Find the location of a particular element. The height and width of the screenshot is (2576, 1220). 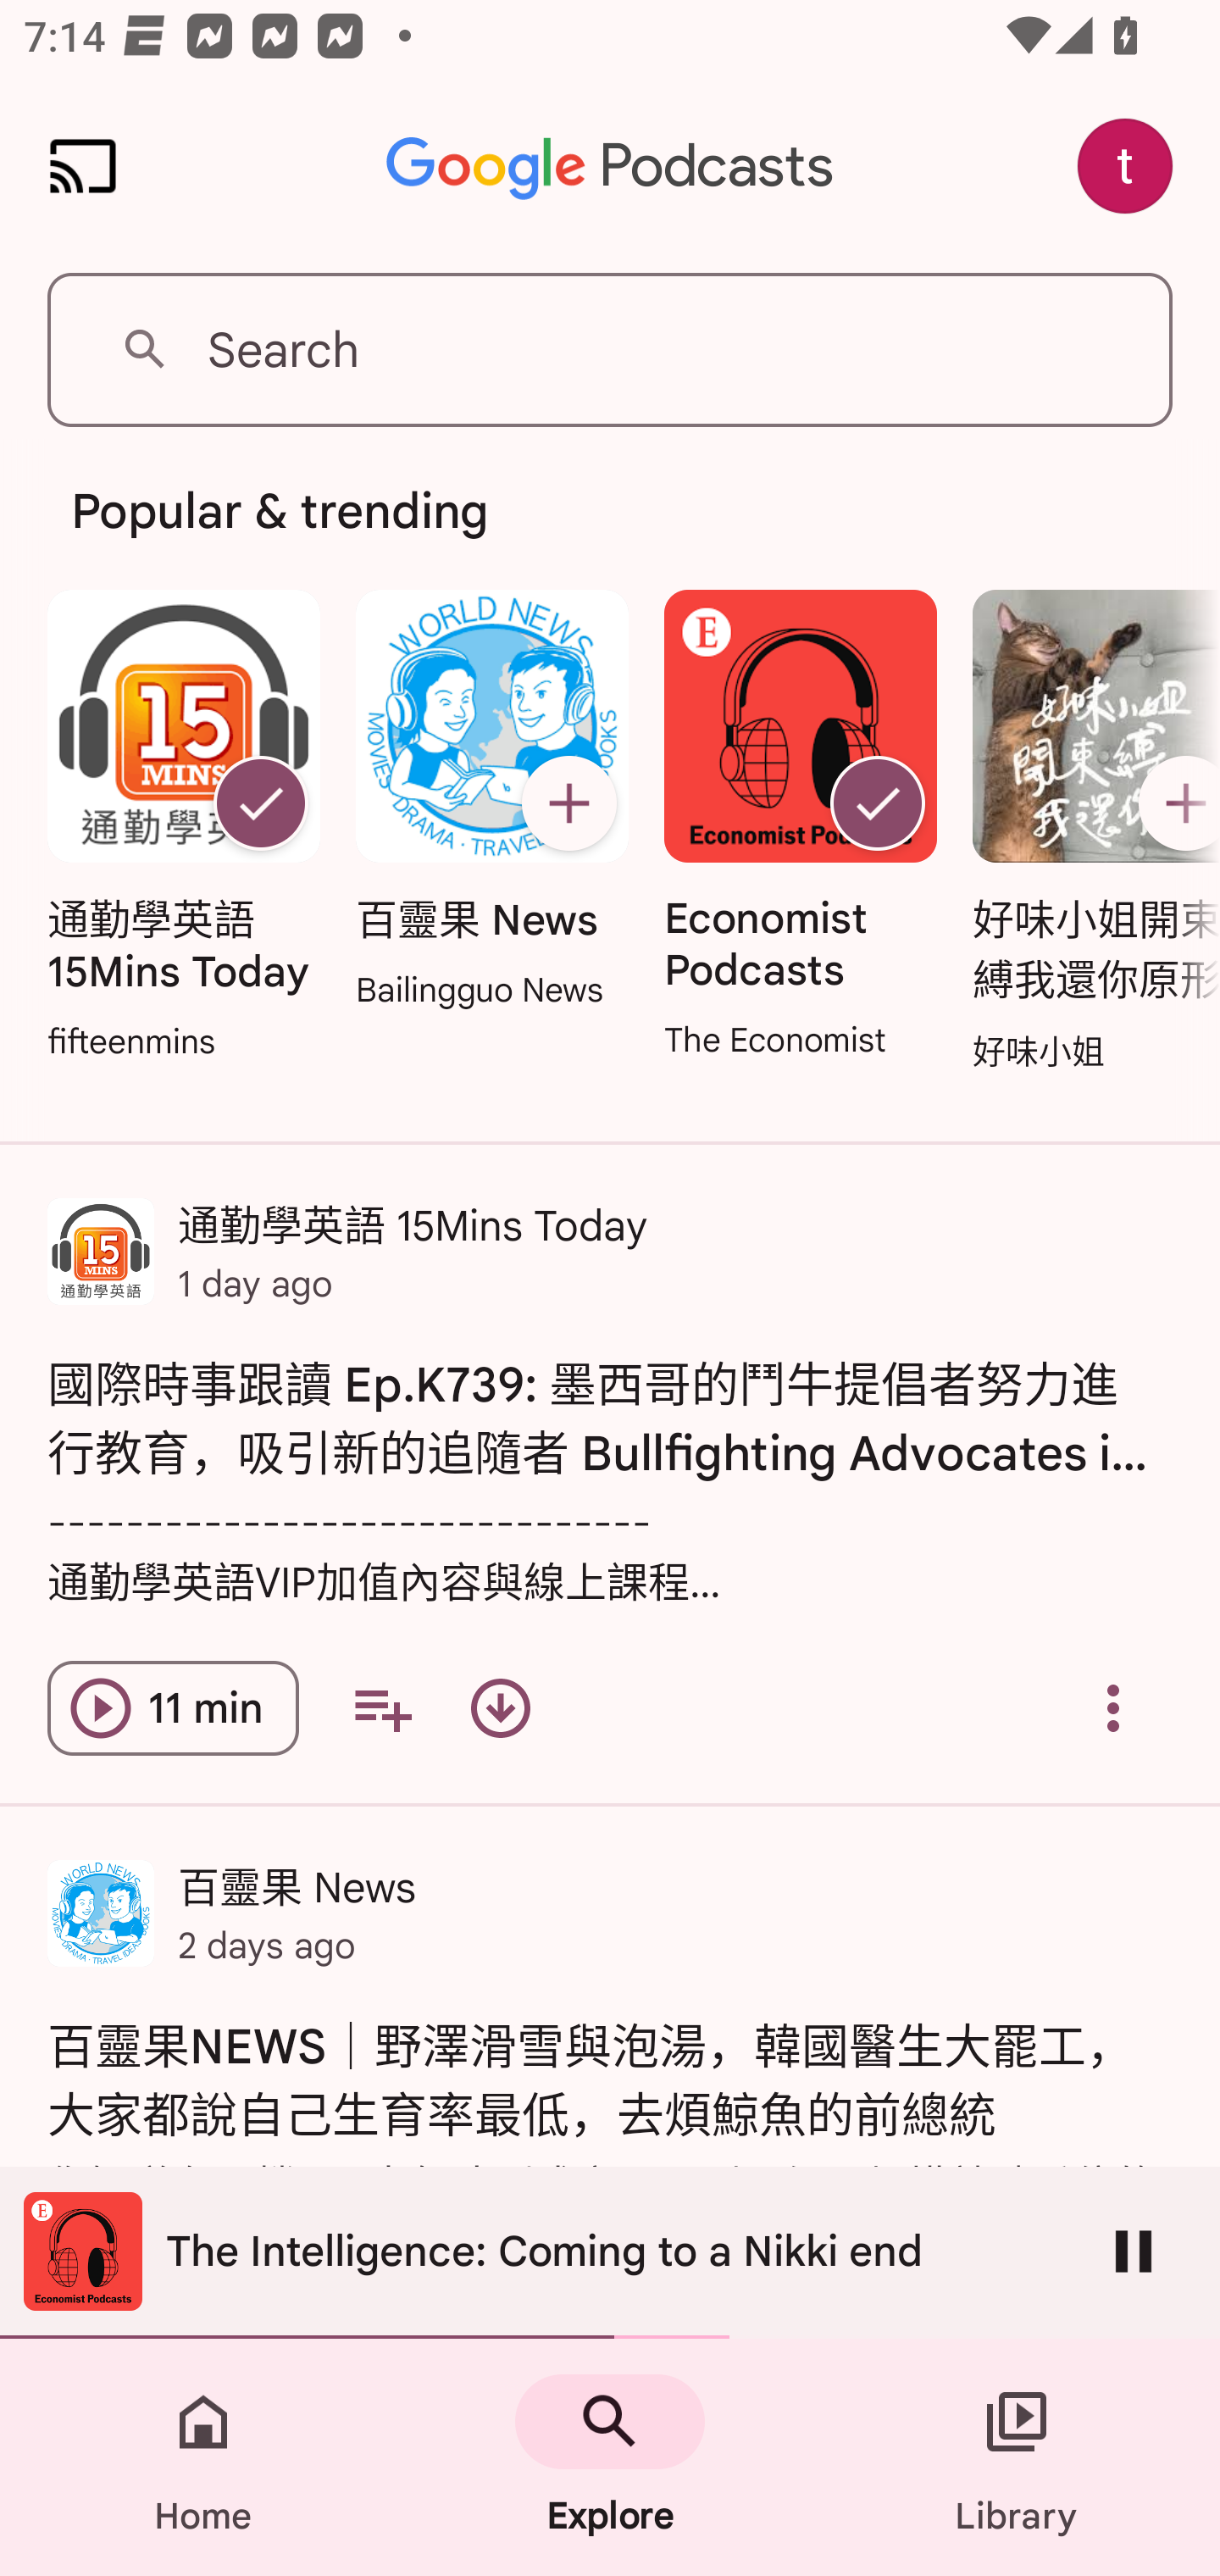

Subscribe is located at coordinates (568, 803).